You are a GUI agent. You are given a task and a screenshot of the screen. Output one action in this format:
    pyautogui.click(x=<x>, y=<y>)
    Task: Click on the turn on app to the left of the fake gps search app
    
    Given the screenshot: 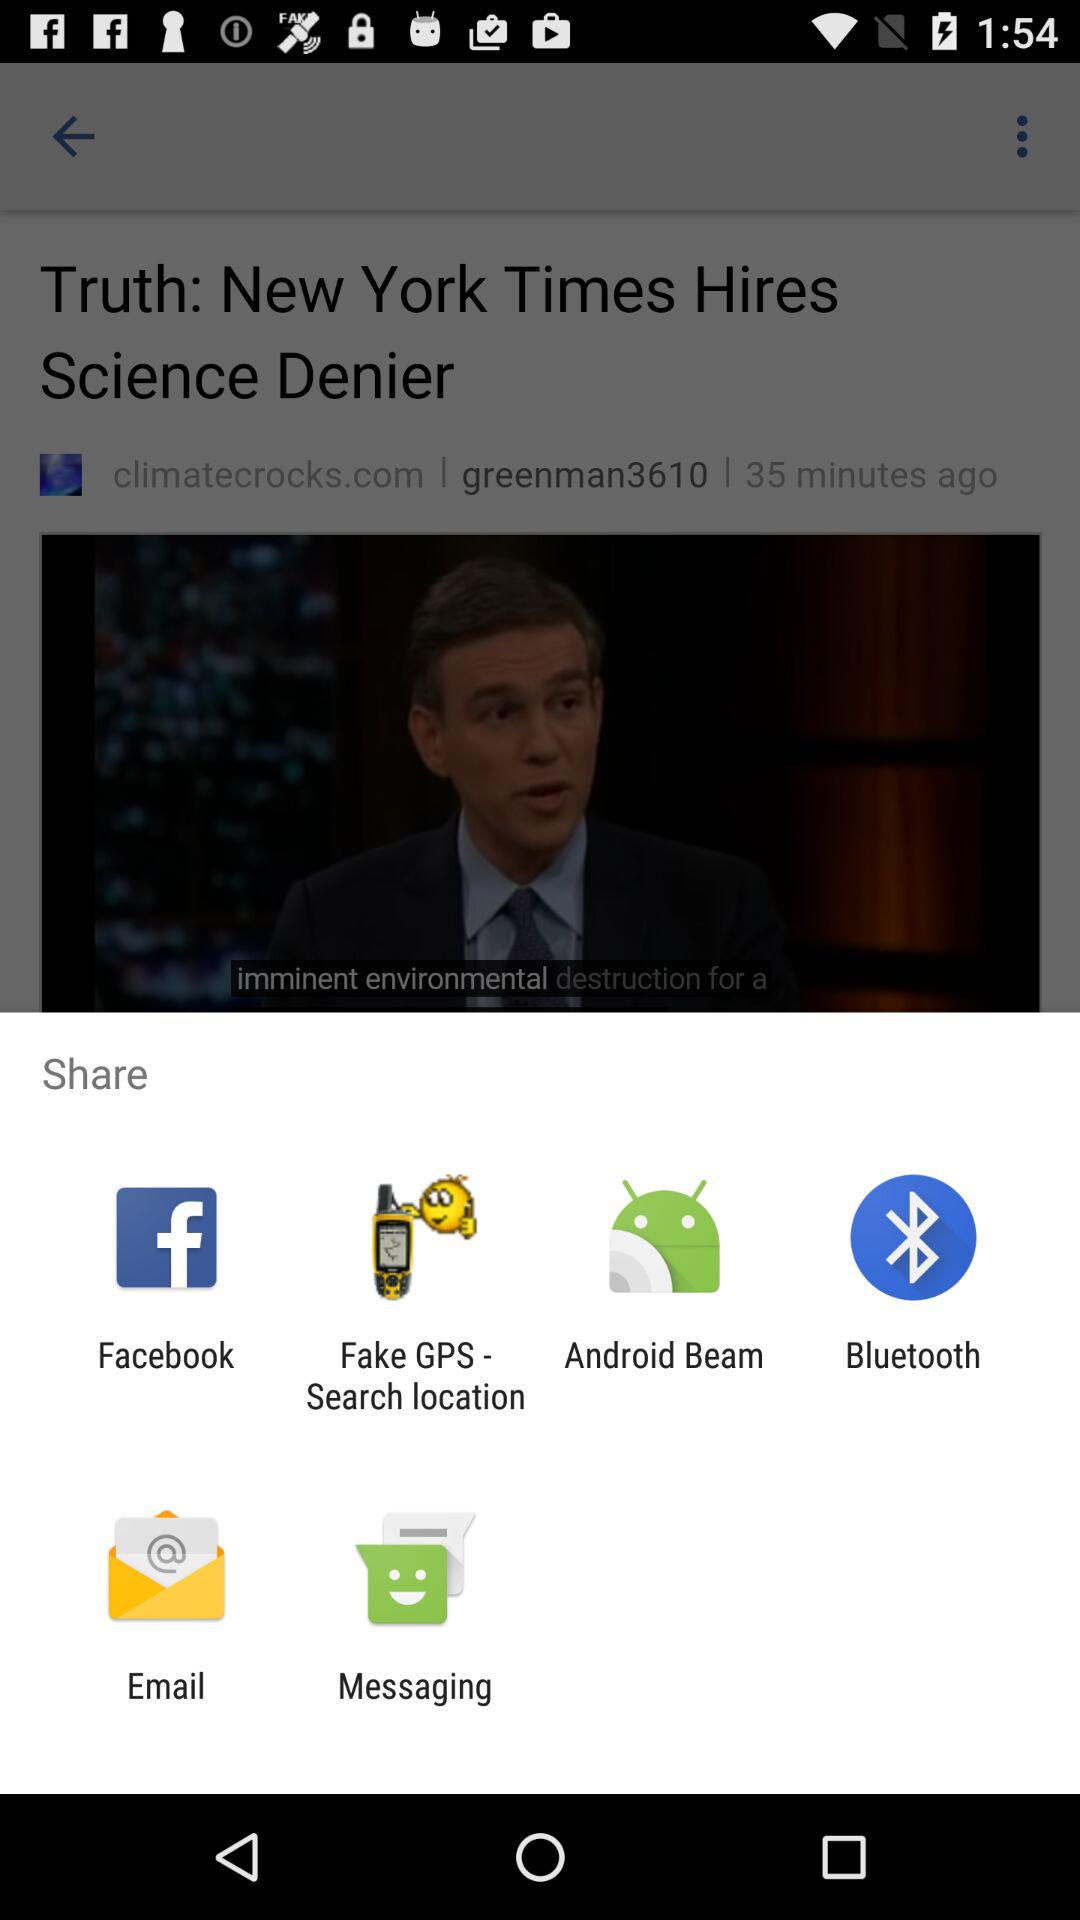 What is the action you would take?
    pyautogui.click(x=166, y=1375)
    